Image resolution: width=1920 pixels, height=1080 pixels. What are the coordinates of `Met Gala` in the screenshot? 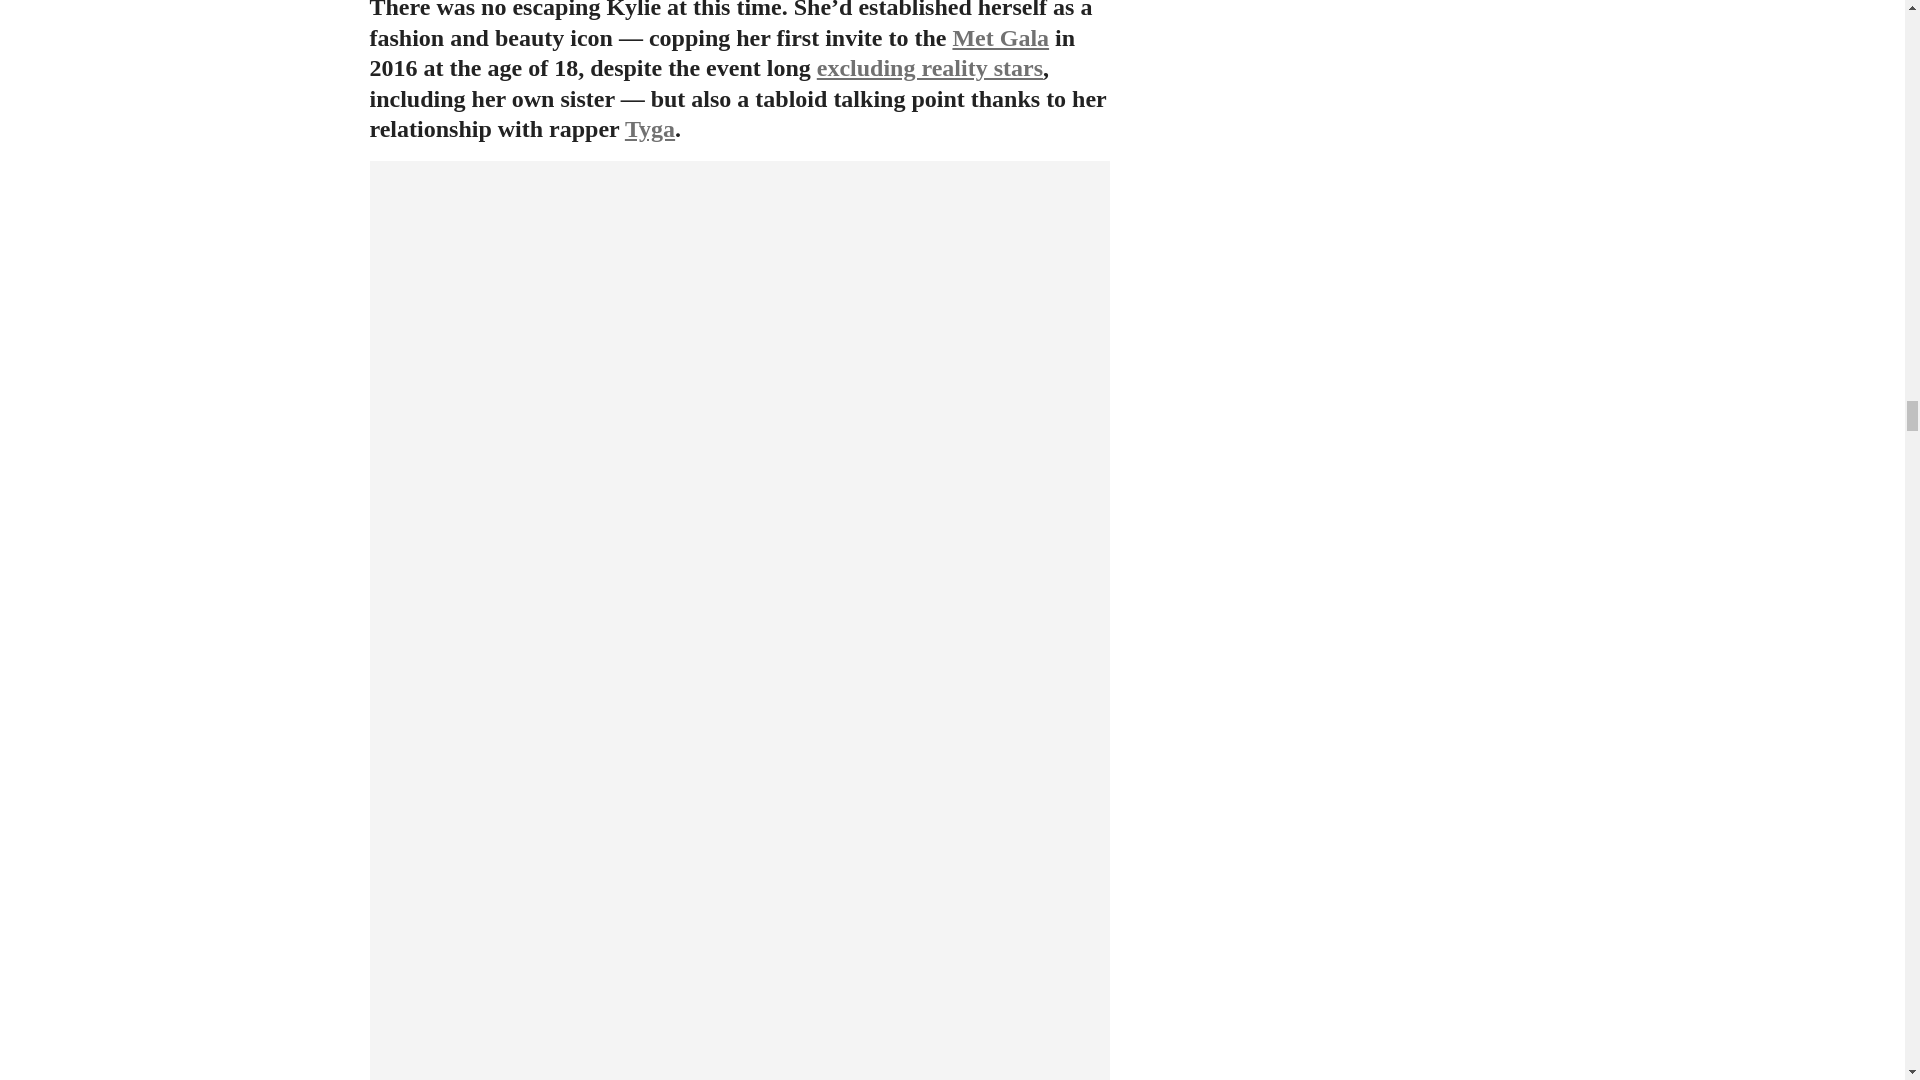 It's located at (1000, 37).